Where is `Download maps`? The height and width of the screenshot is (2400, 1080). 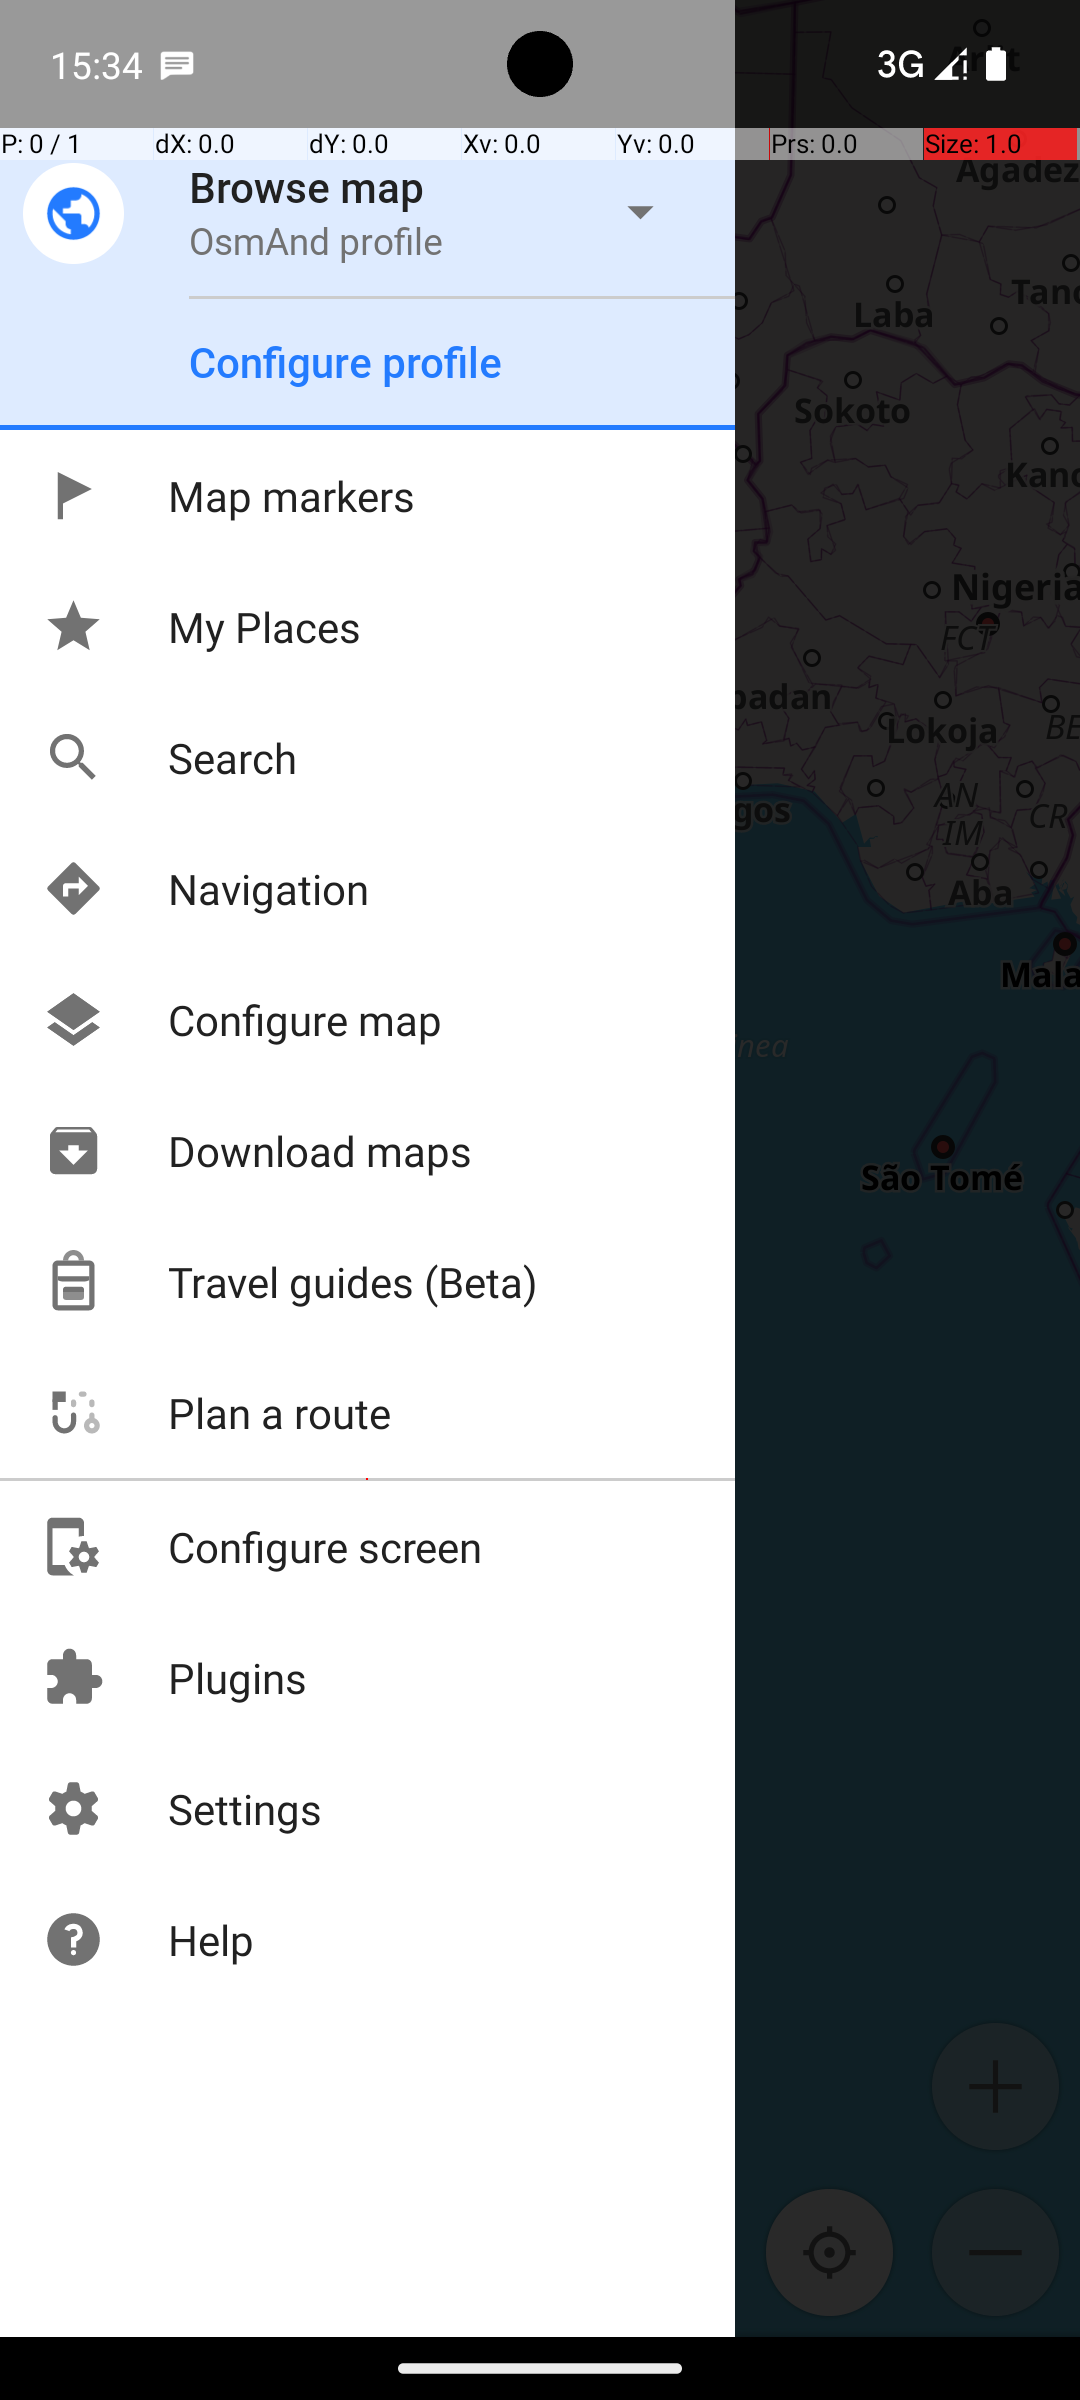 Download maps is located at coordinates (257, 1150).